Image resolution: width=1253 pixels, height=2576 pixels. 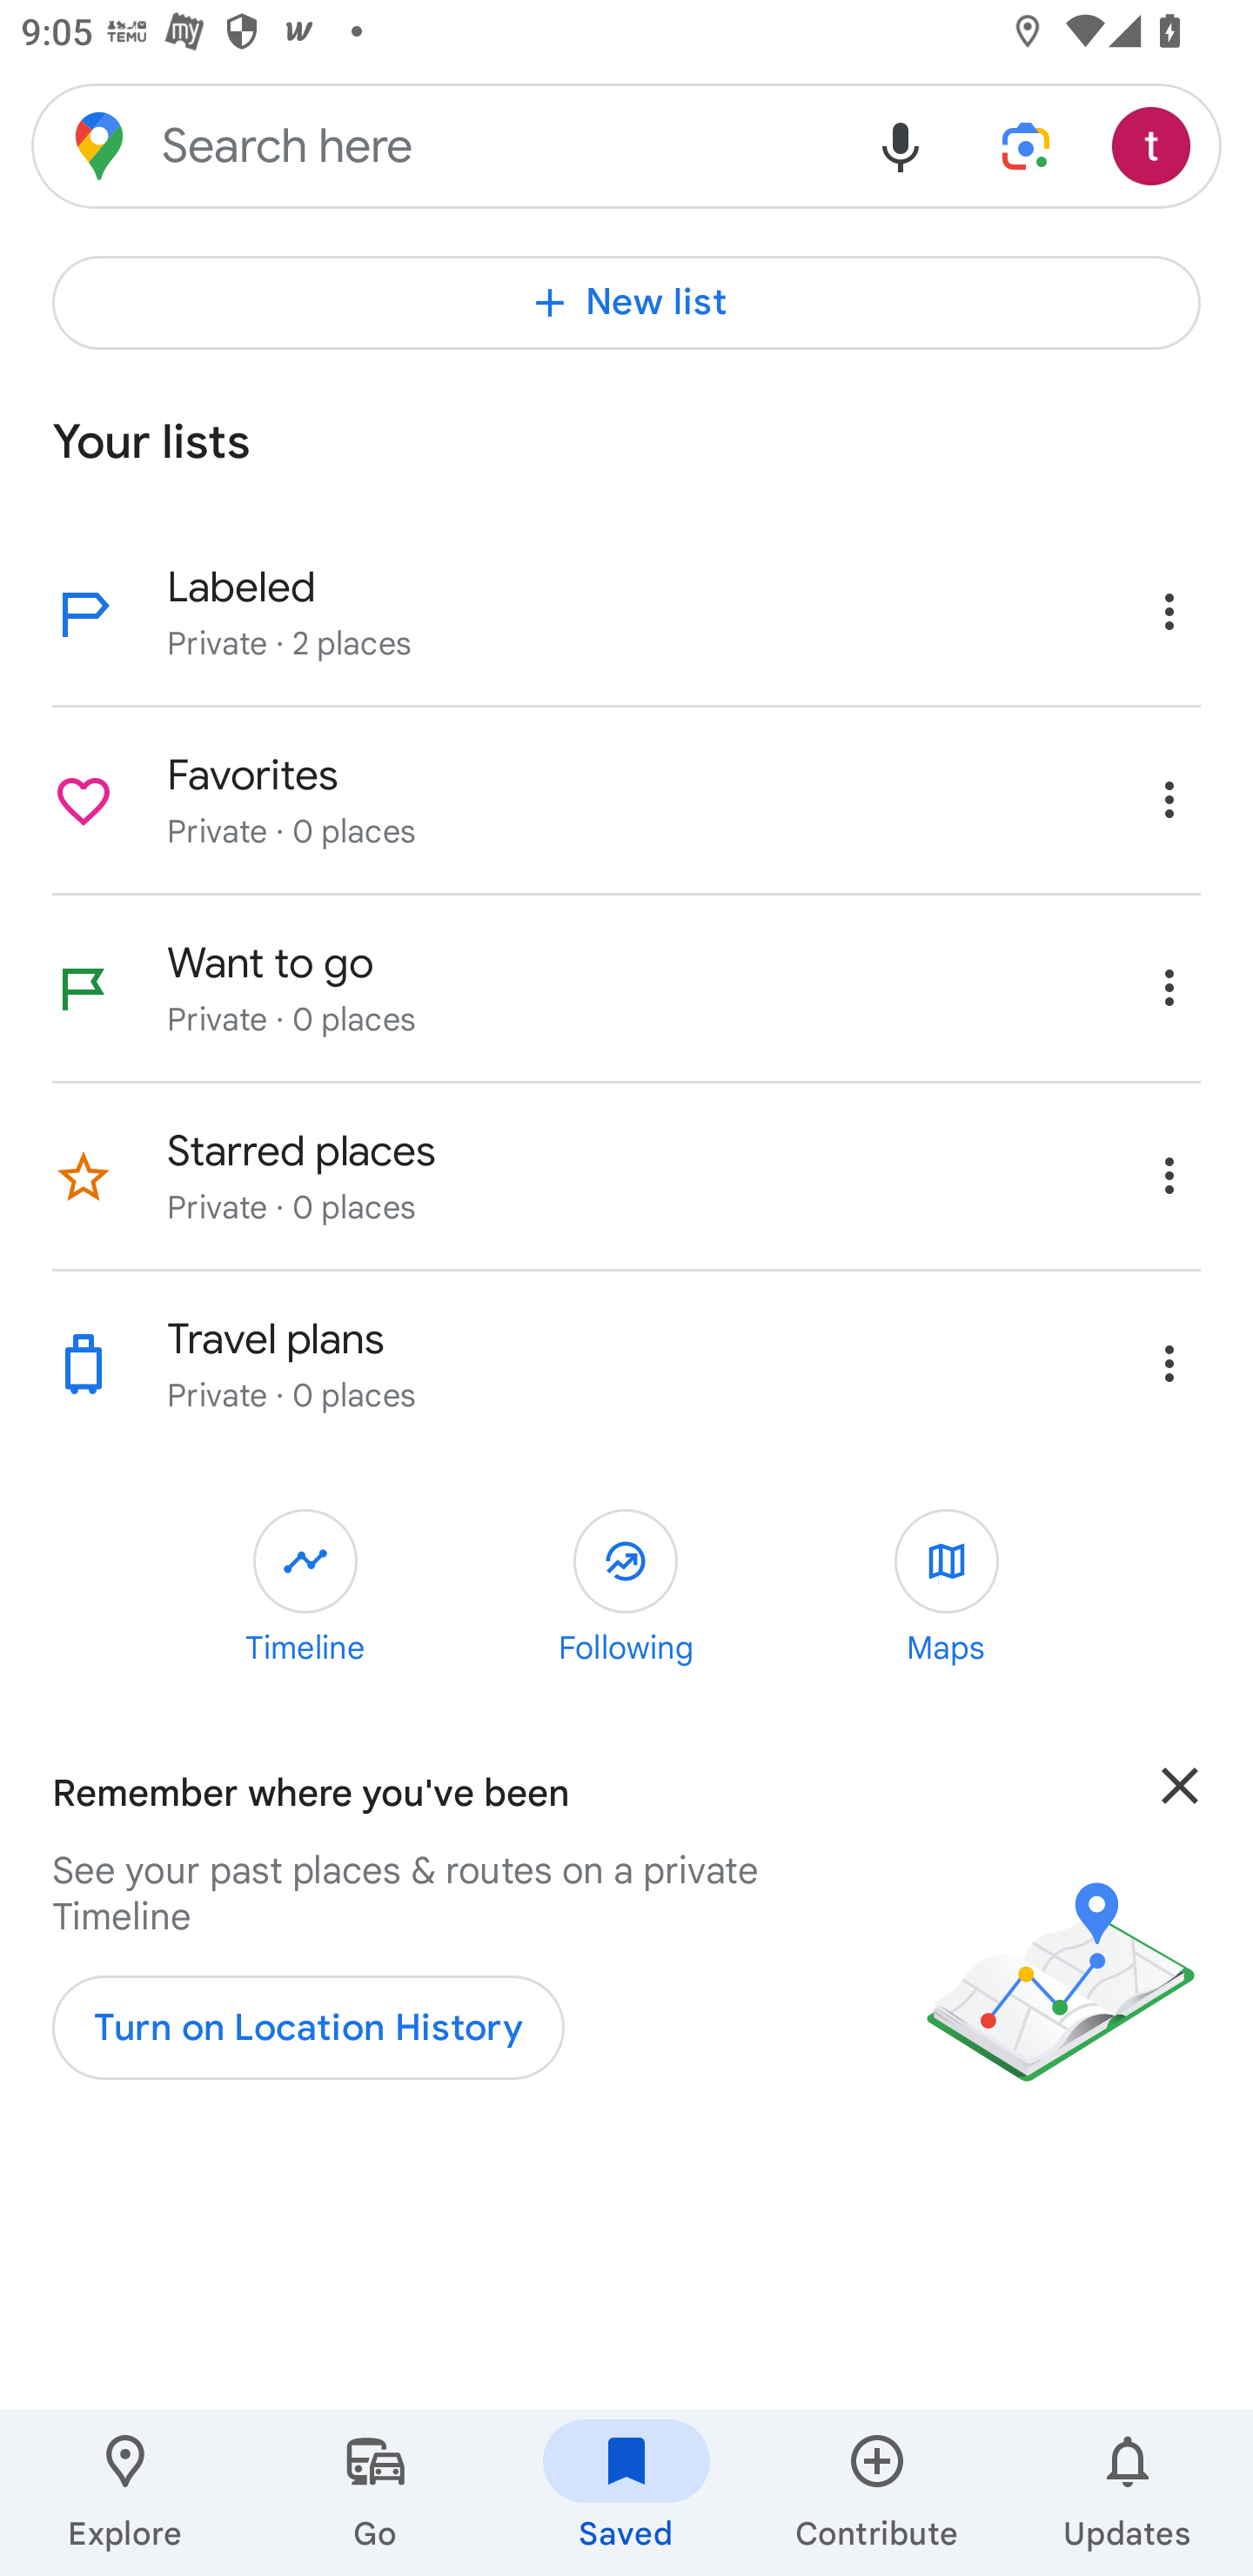 What do you see at coordinates (84, 801) in the screenshot?
I see `Edit list` at bounding box center [84, 801].